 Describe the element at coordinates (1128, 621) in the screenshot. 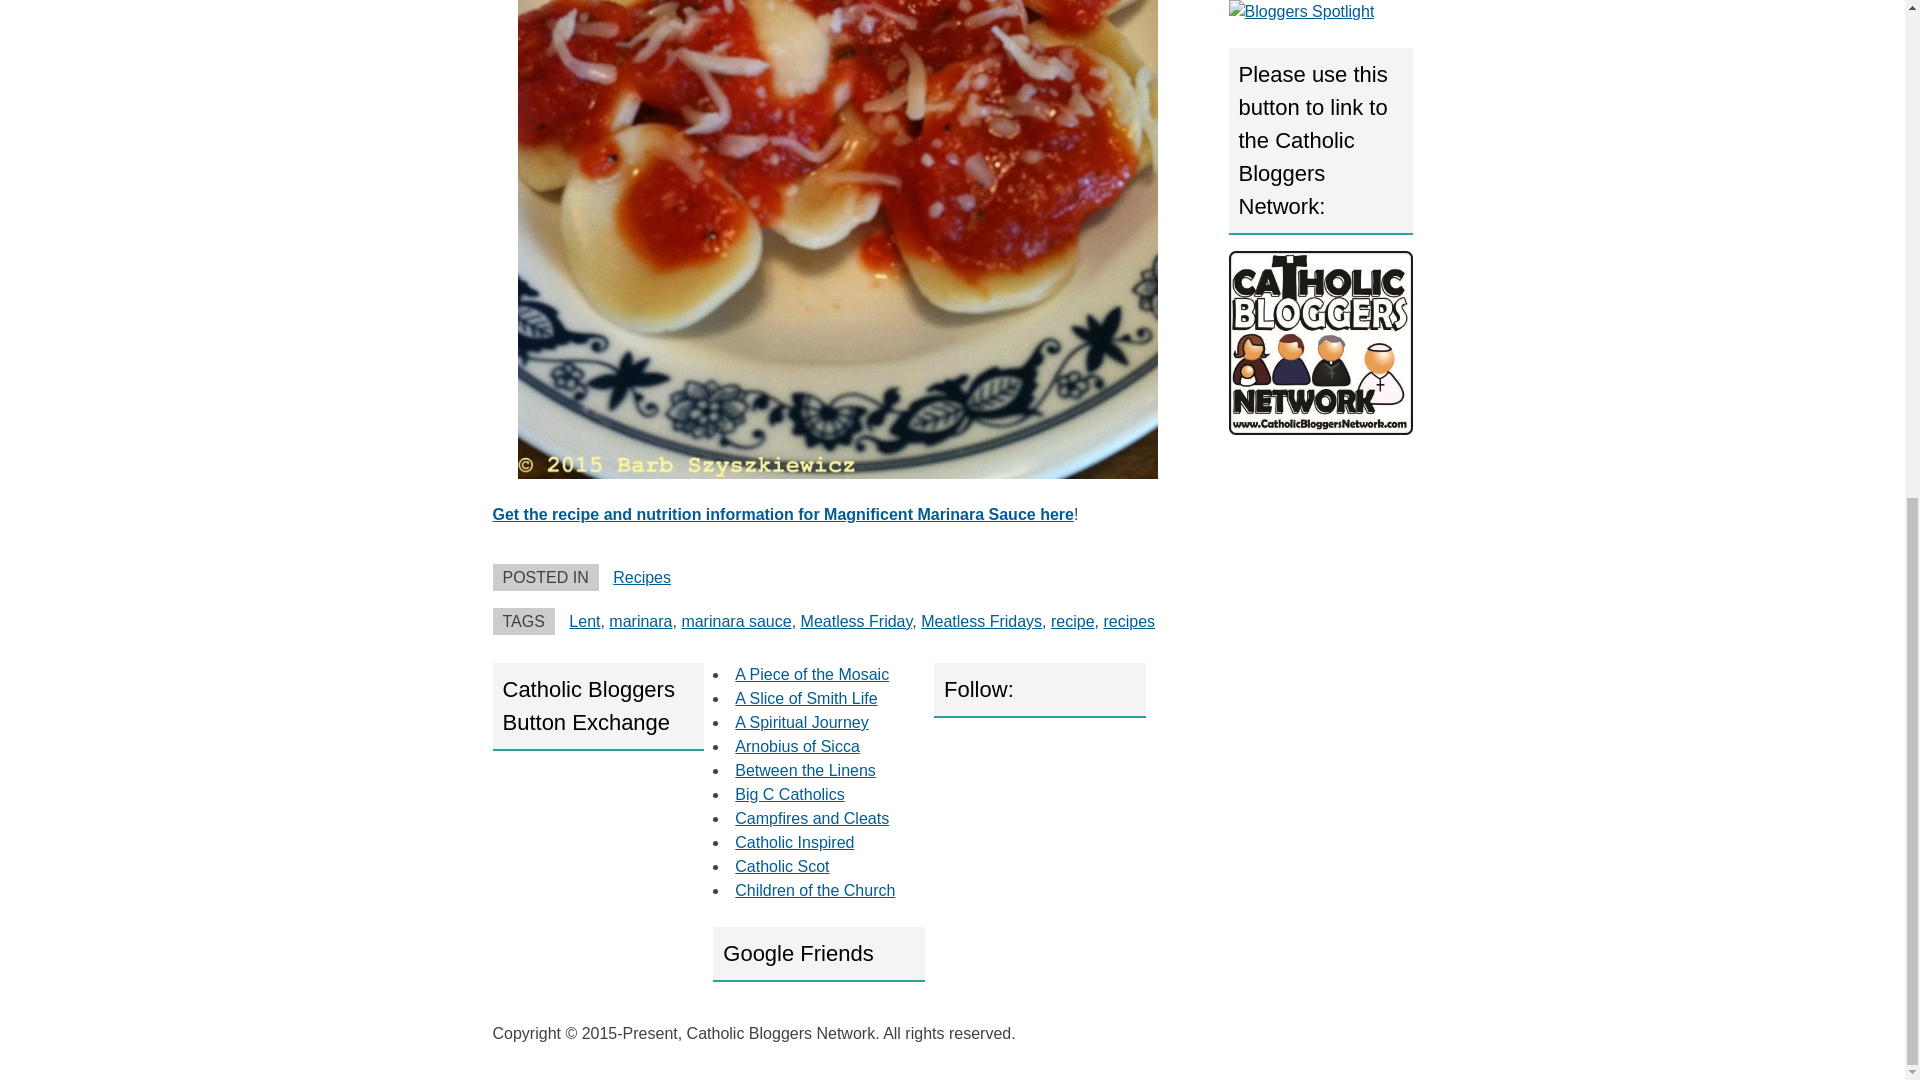

I see `recipes` at that location.